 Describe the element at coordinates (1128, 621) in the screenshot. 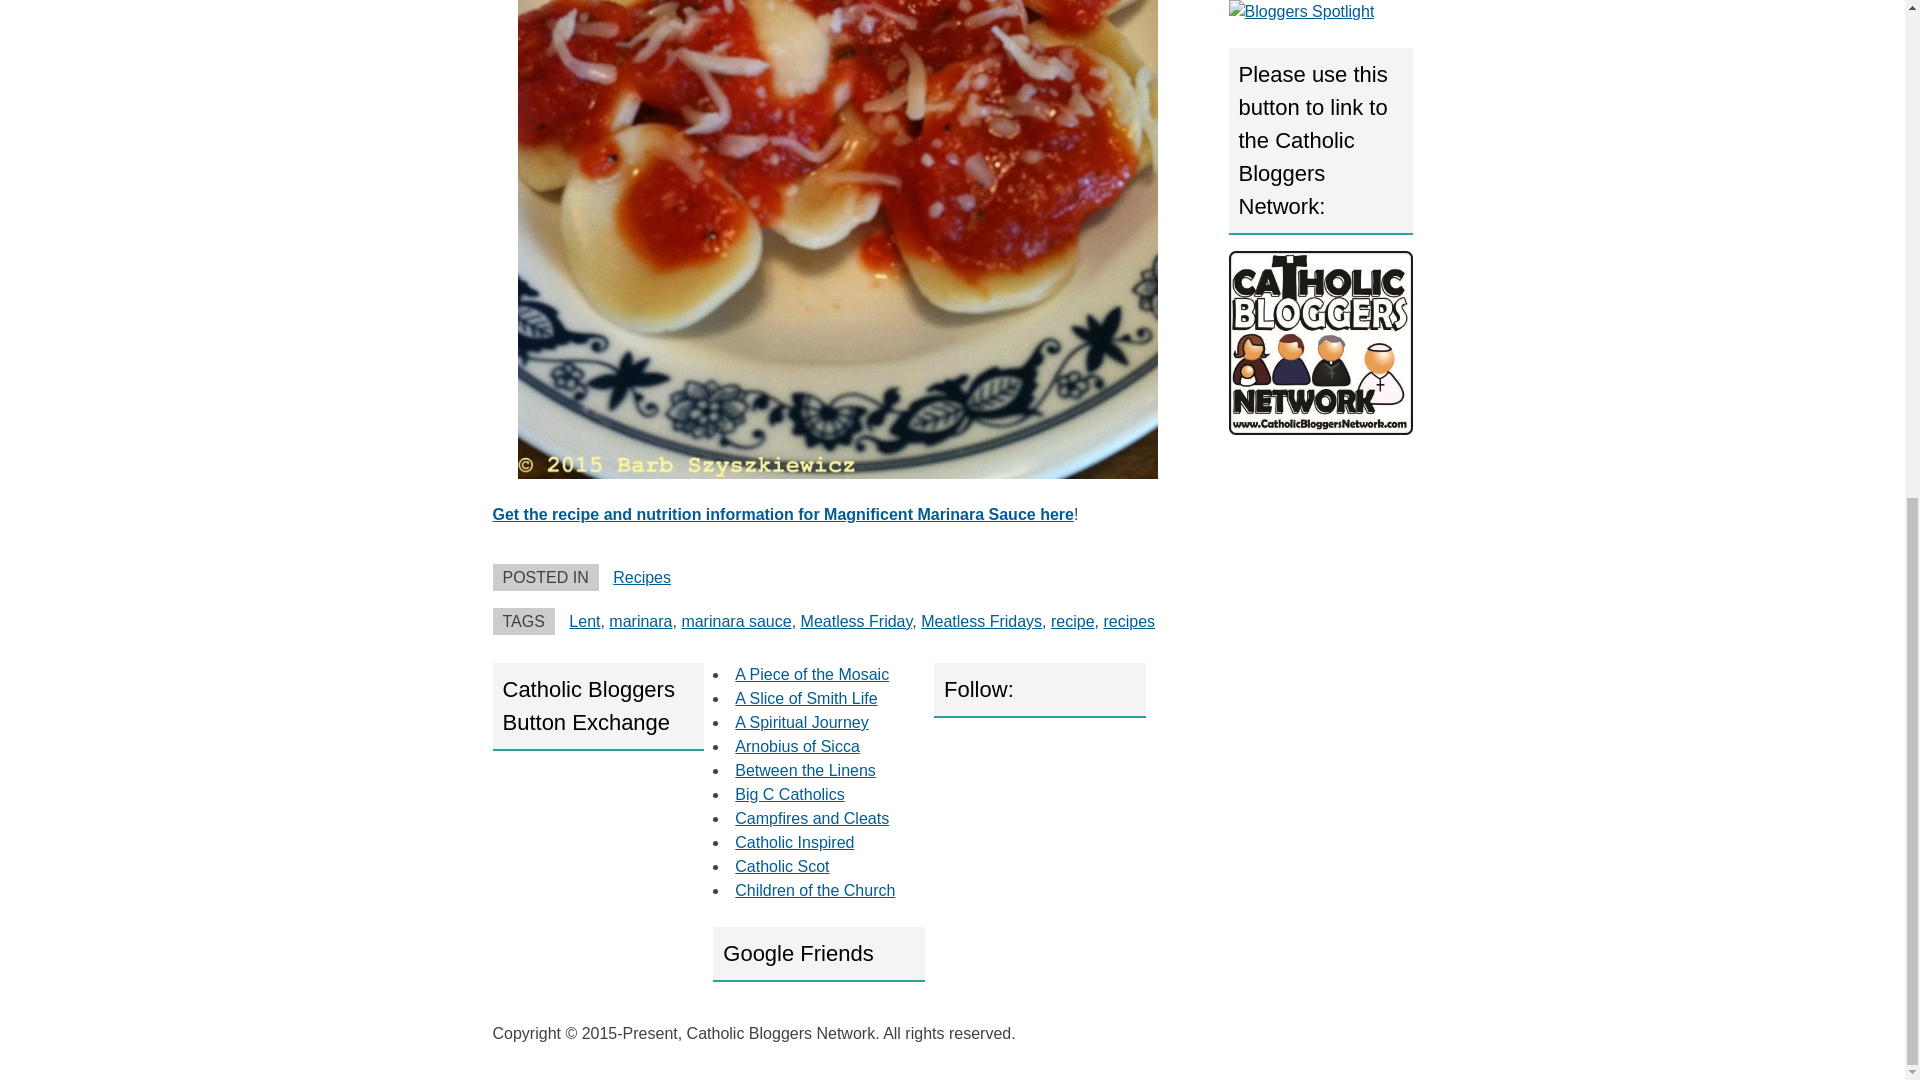

I see `recipes` at that location.